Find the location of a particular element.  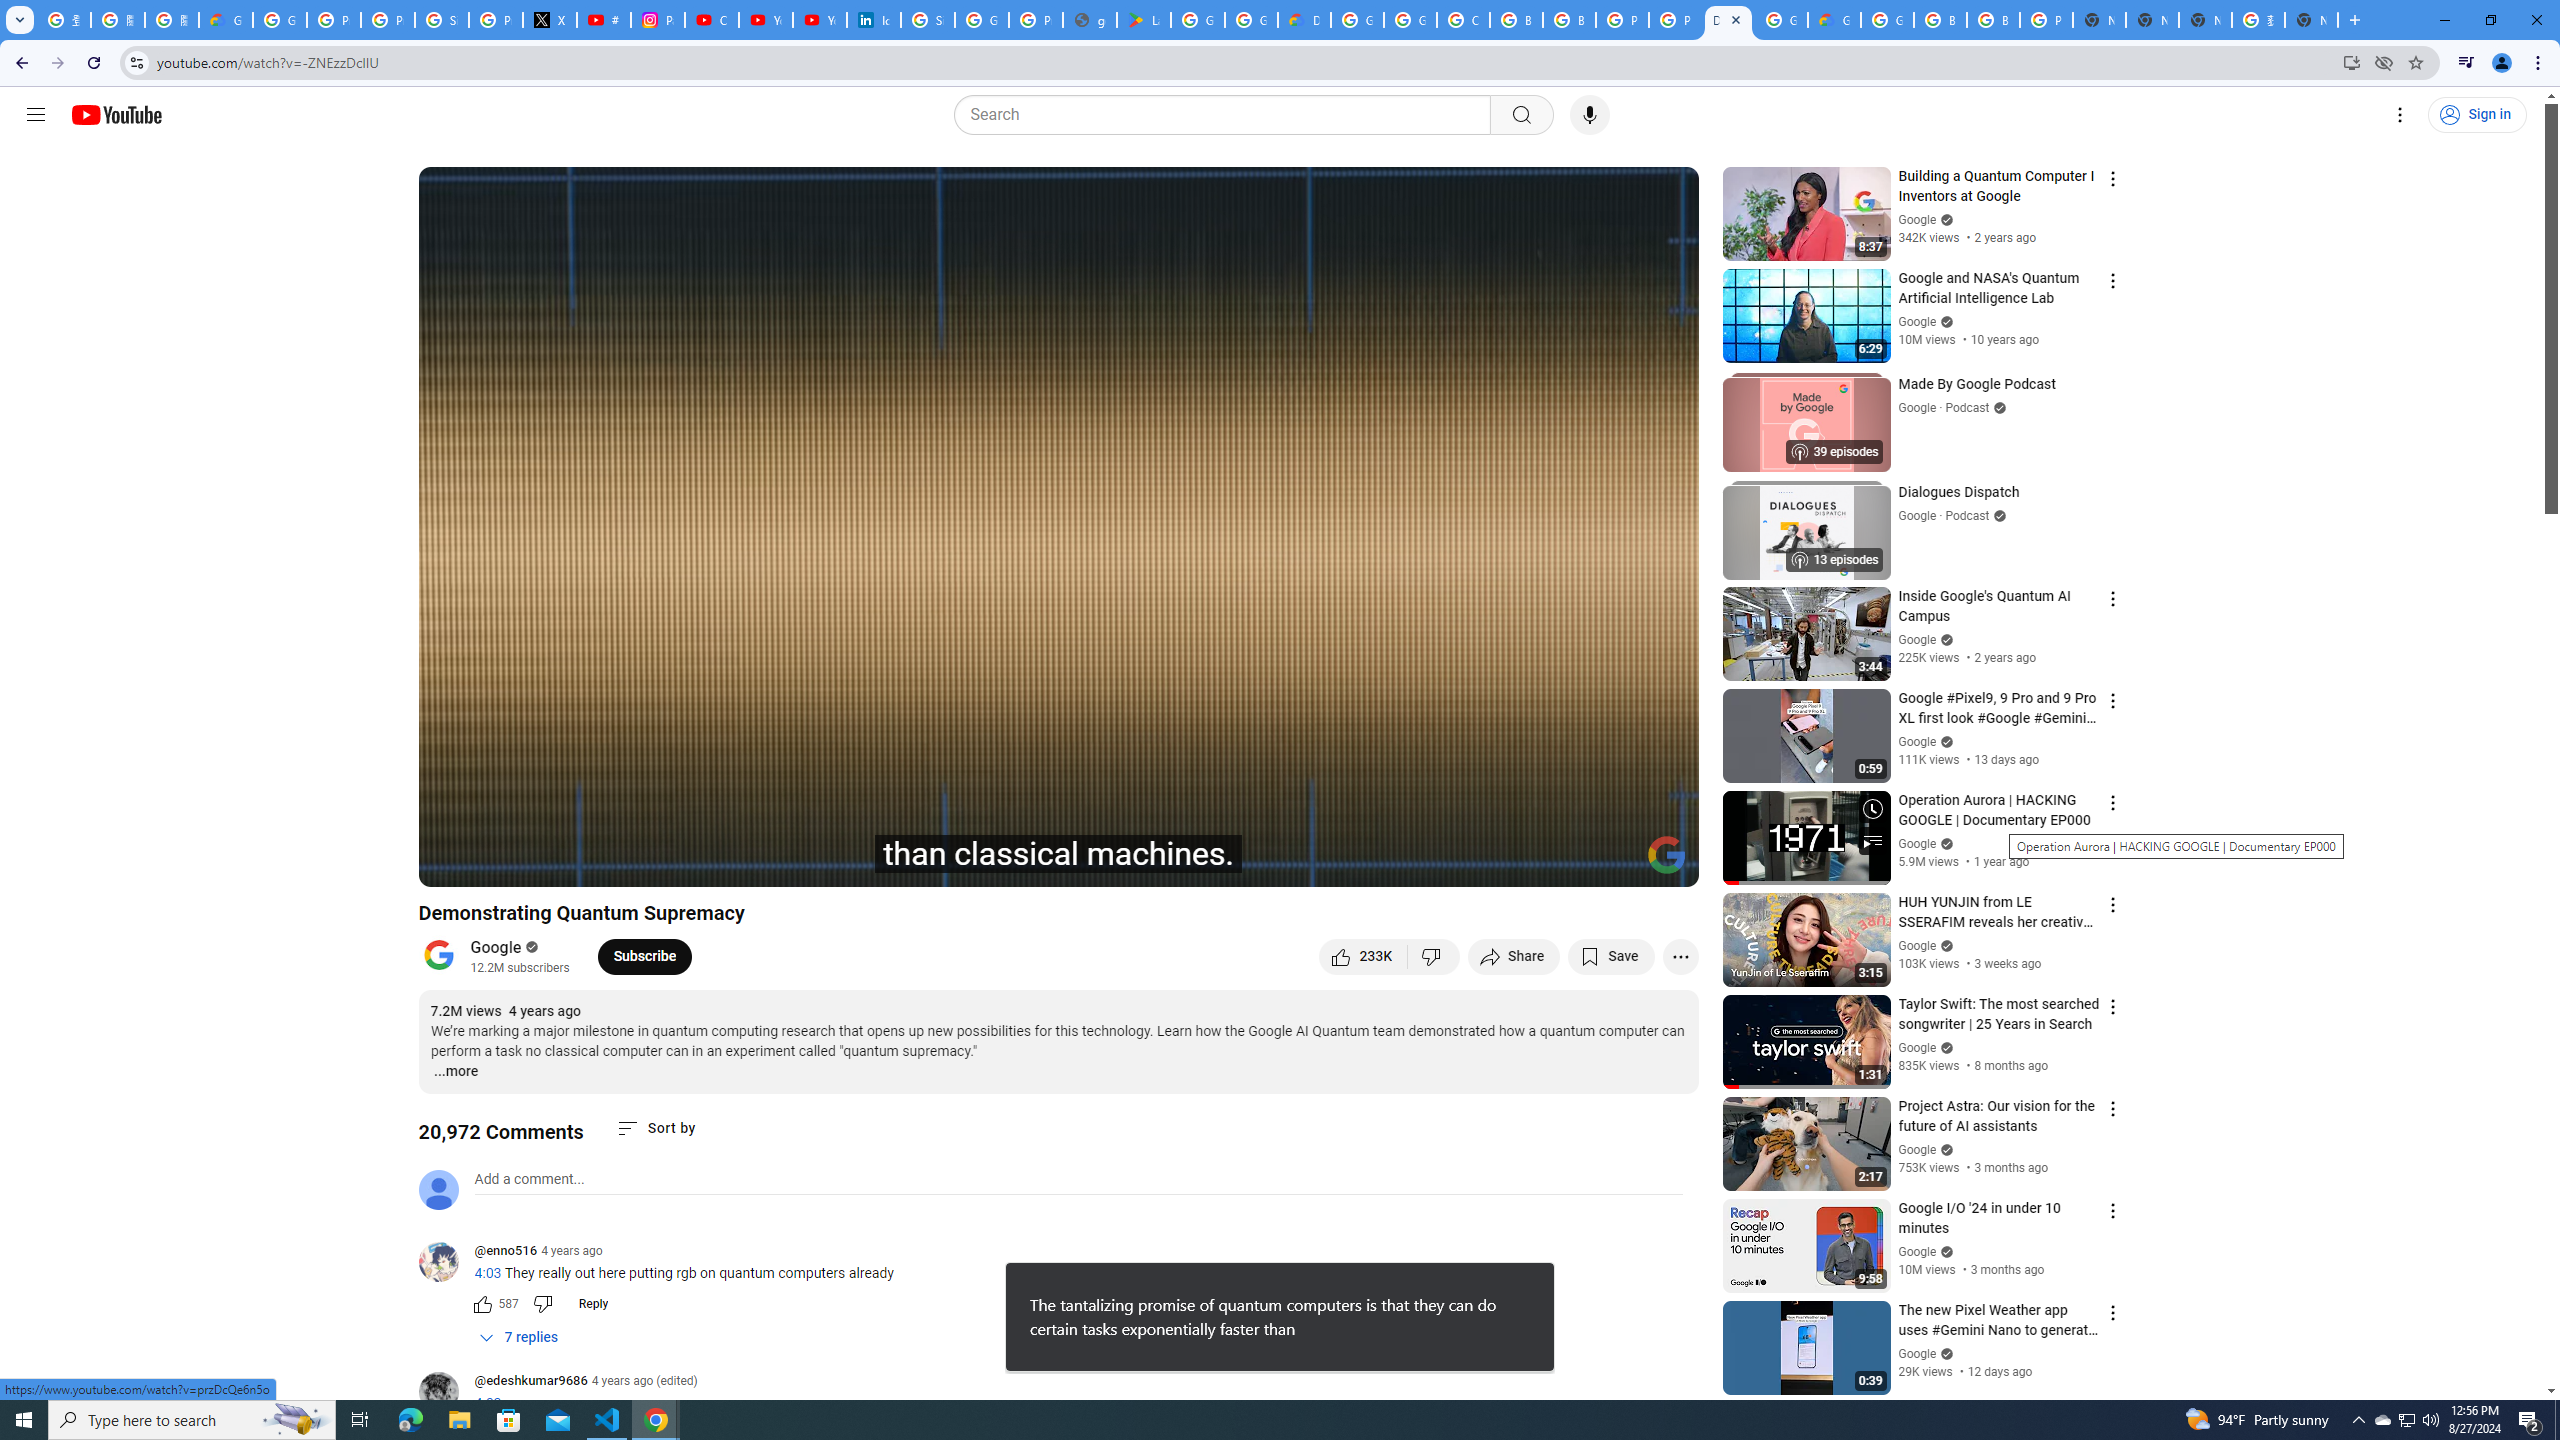

4 years ago (edited) is located at coordinates (644, 1380).